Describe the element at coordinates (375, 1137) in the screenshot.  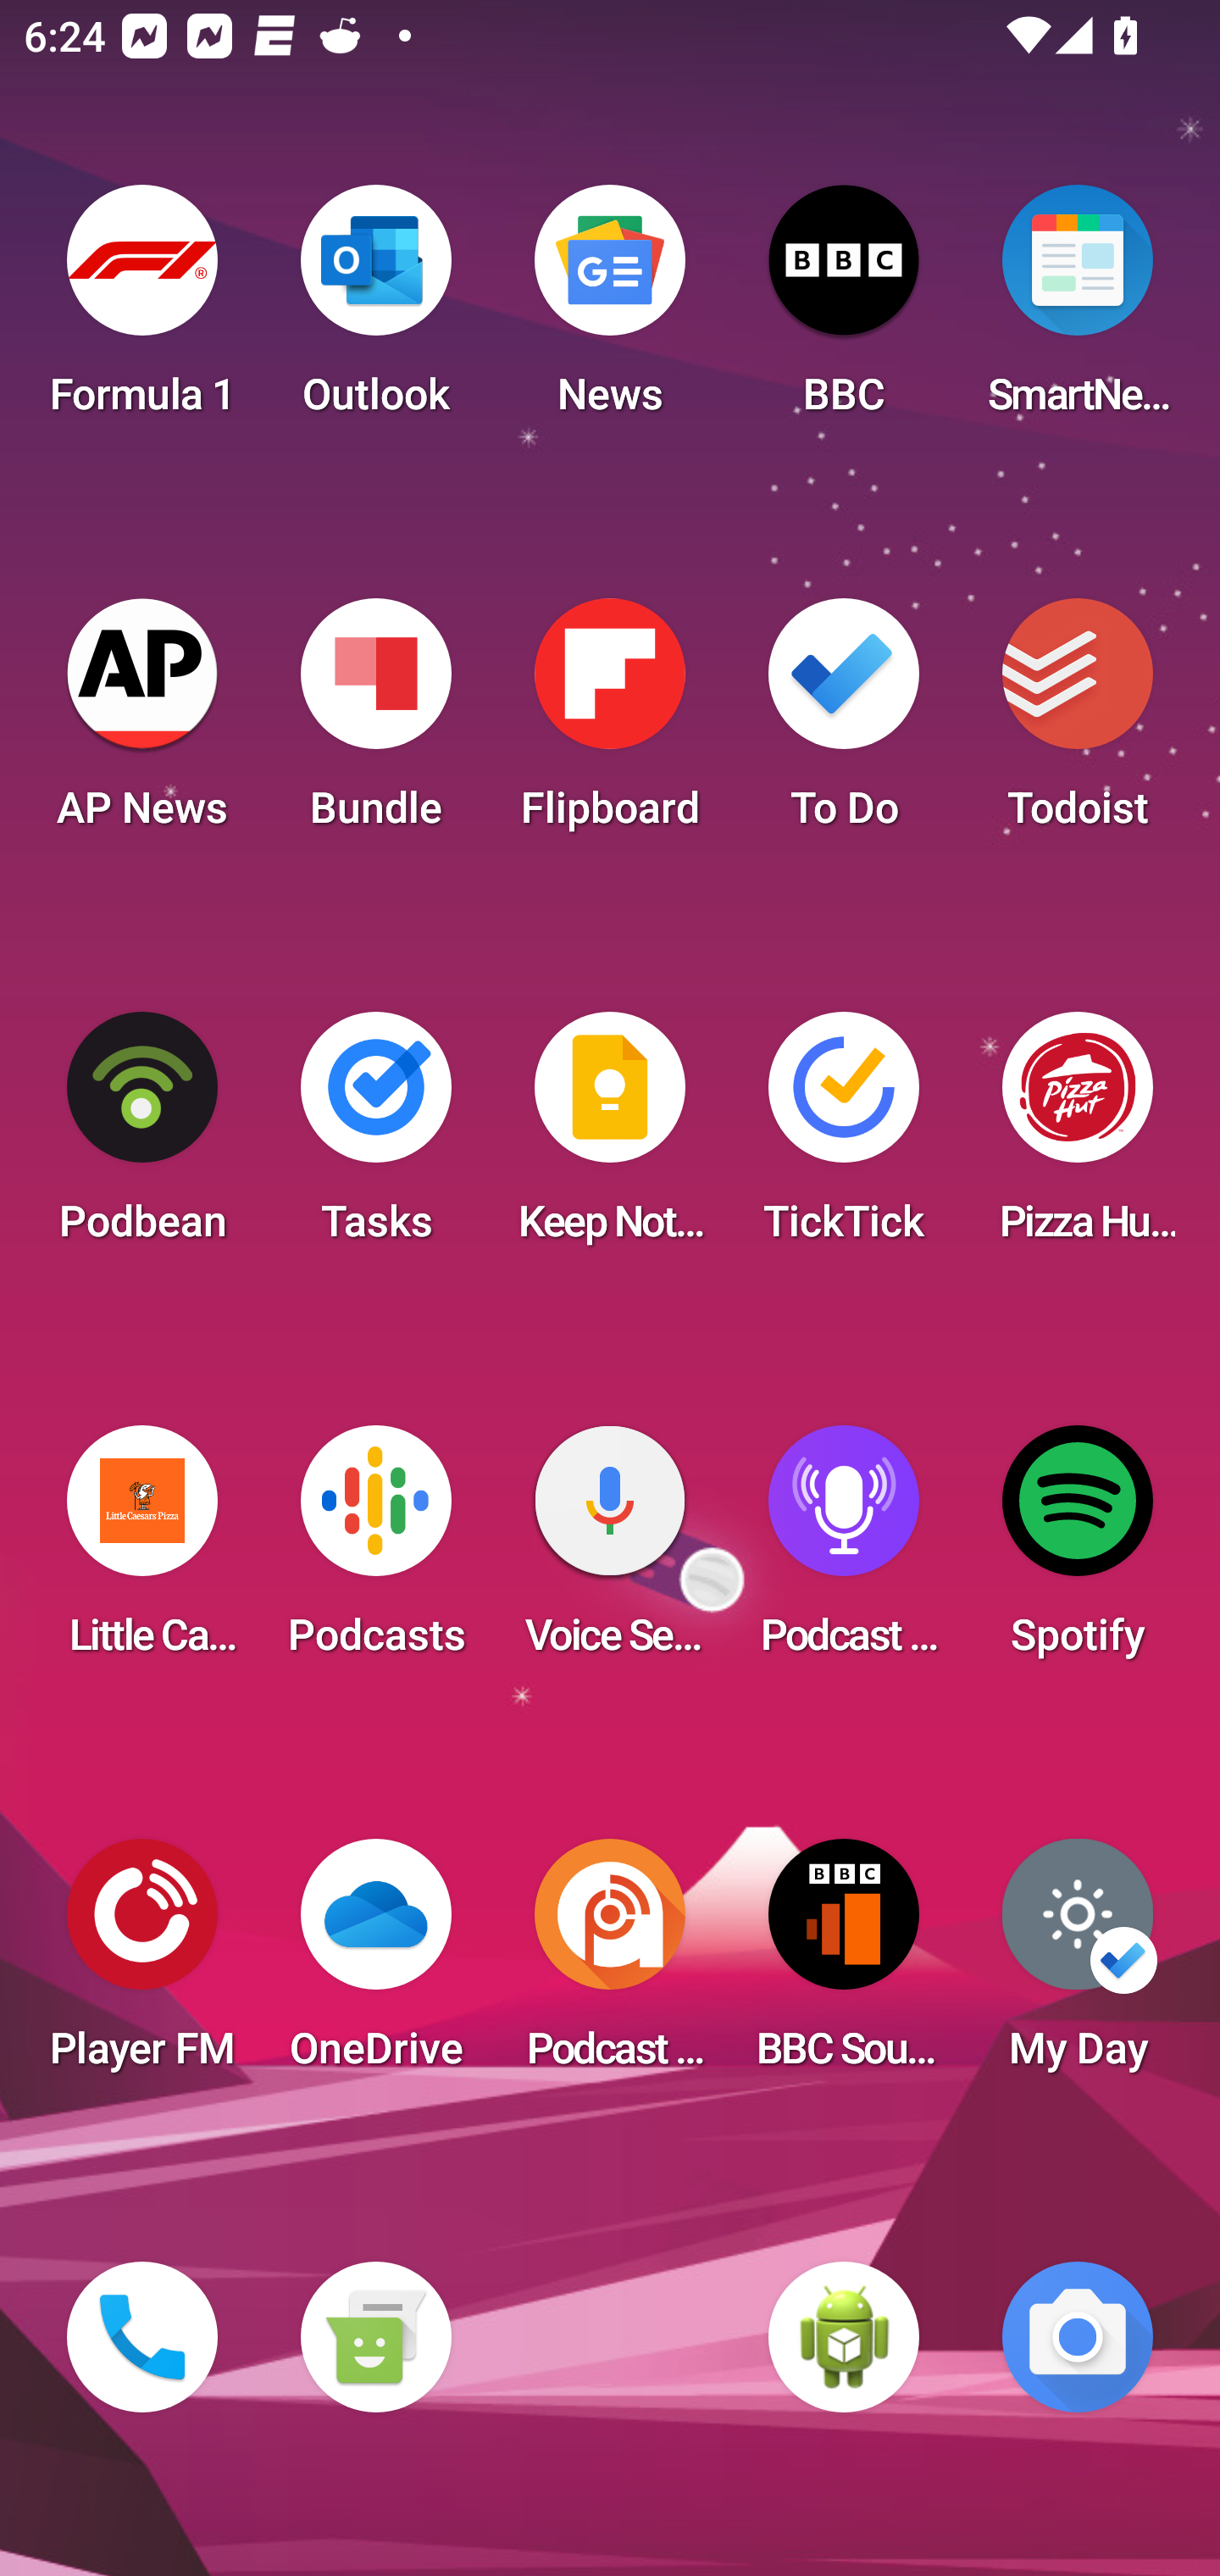
I see `Tasks` at that location.